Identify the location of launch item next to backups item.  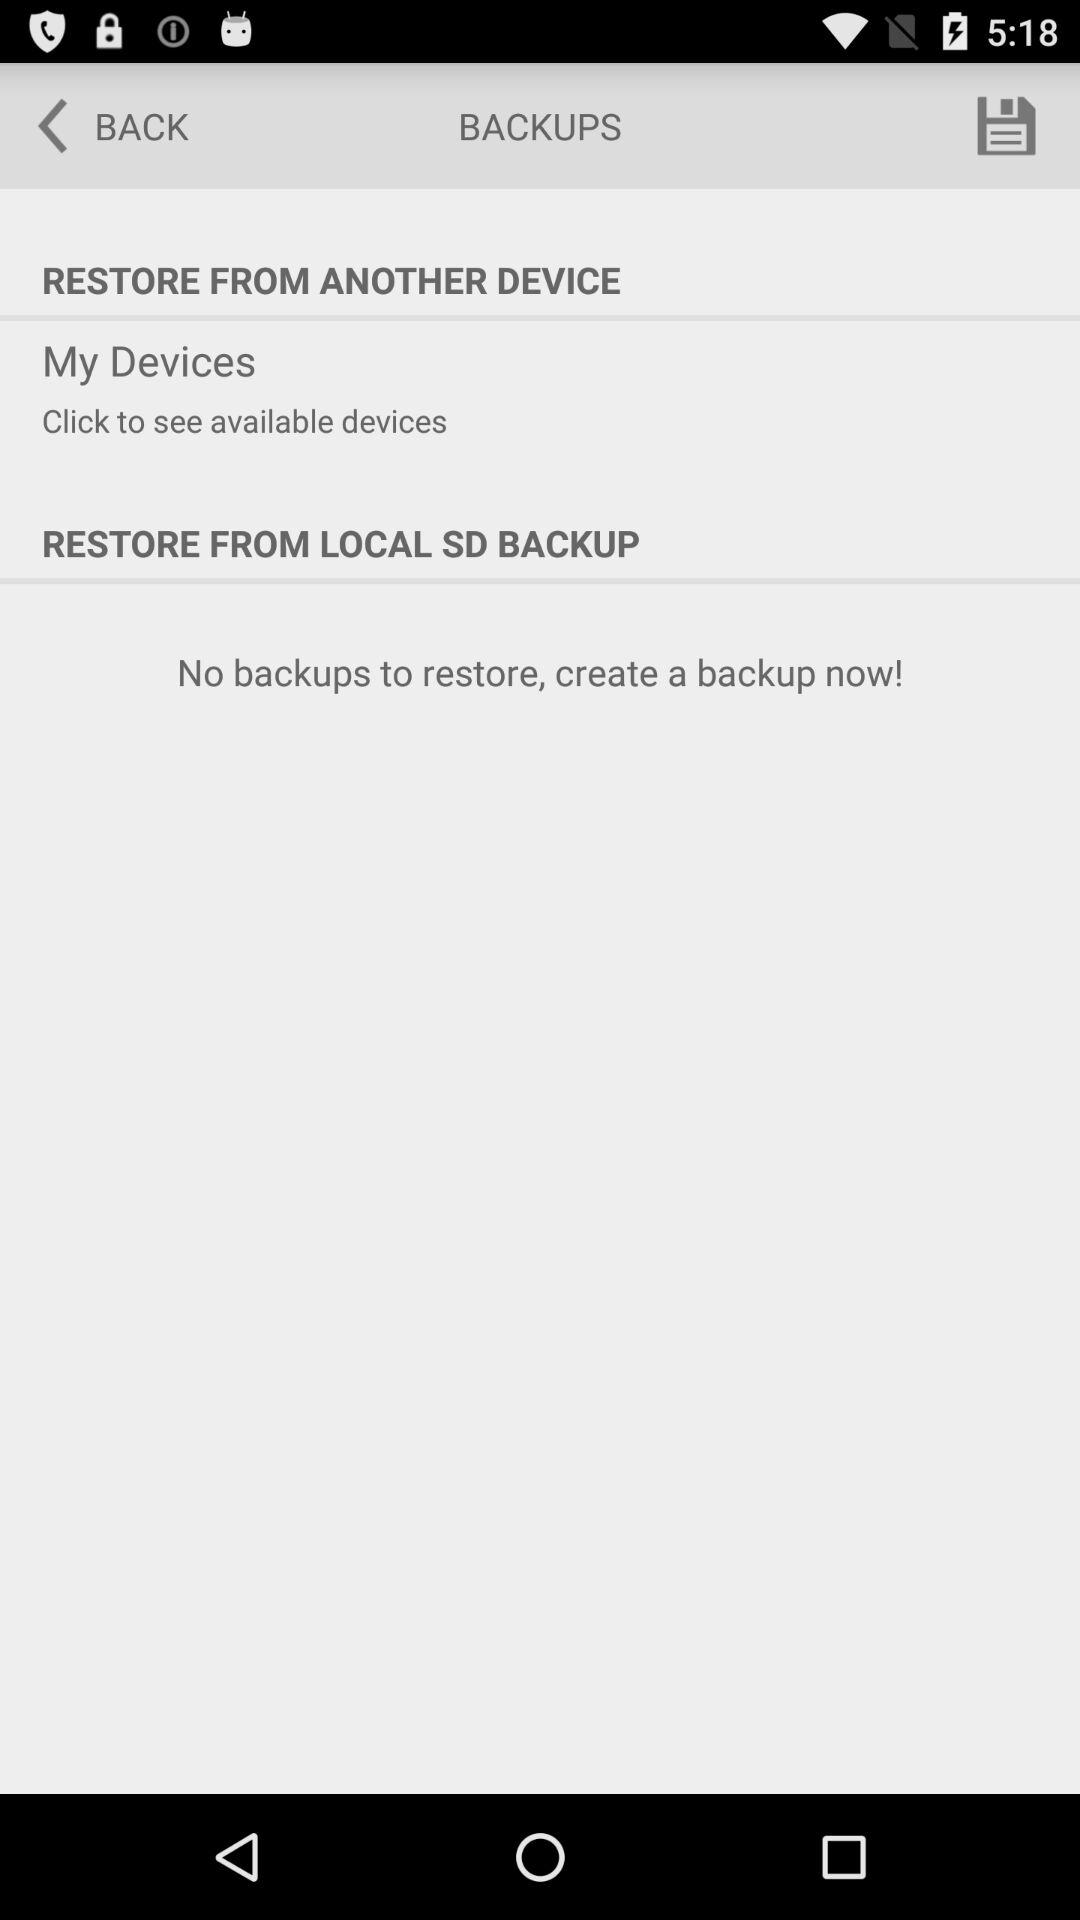
(99, 126).